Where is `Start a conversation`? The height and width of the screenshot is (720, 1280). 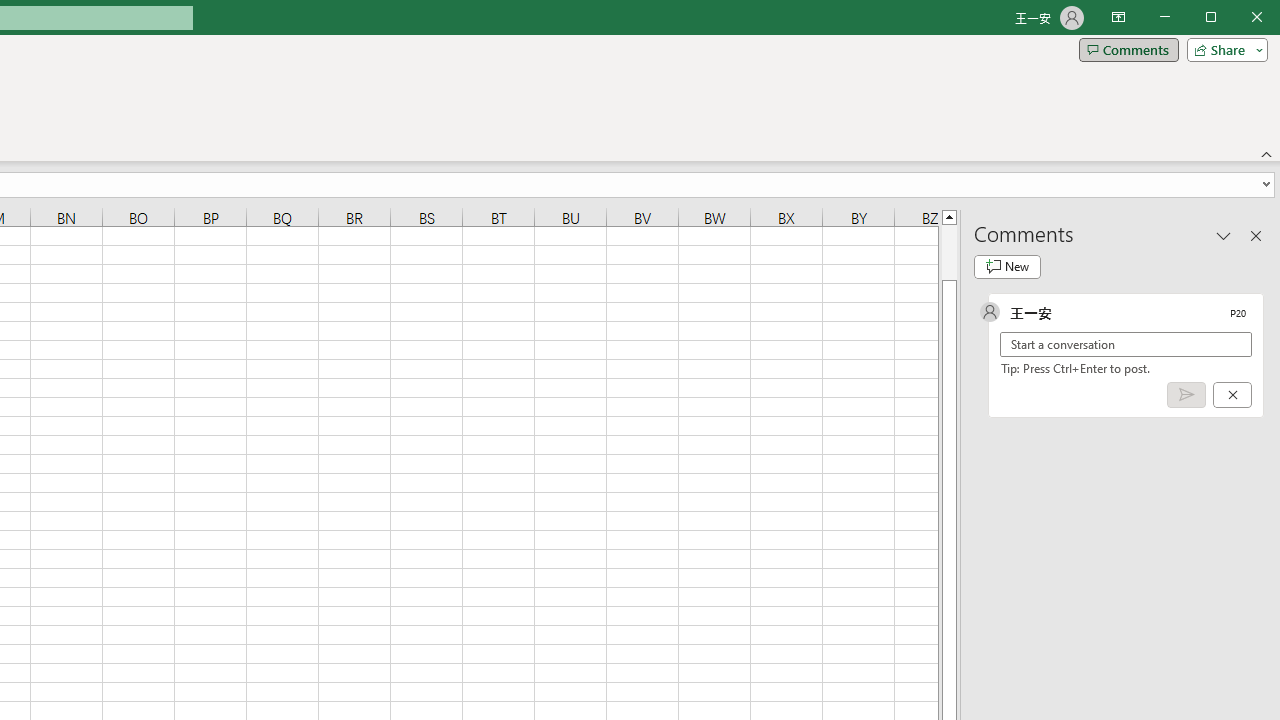 Start a conversation is located at coordinates (1126, 344).